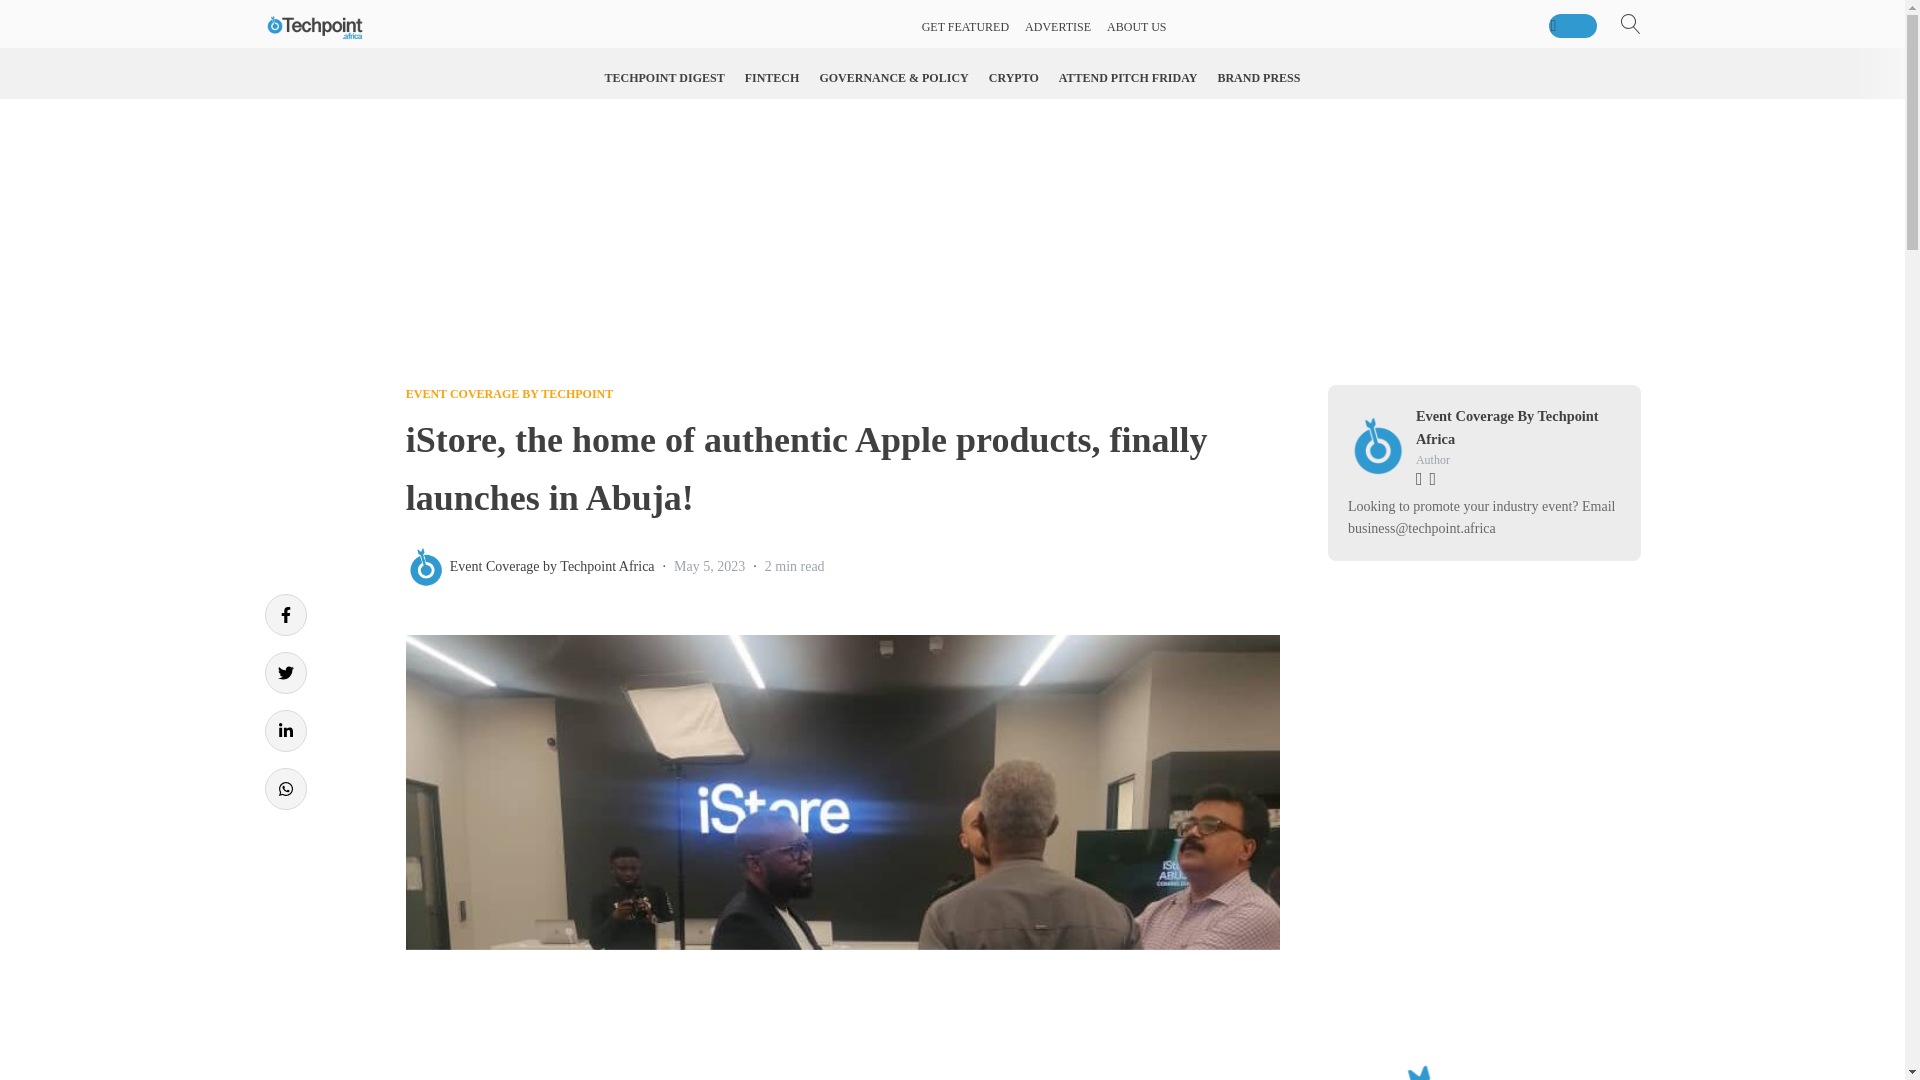 Image resolution: width=1920 pixels, height=1080 pixels. What do you see at coordinates (284, 673) in the screenshot?
I see `Share on Twitter` at bounding box center [284, 673].